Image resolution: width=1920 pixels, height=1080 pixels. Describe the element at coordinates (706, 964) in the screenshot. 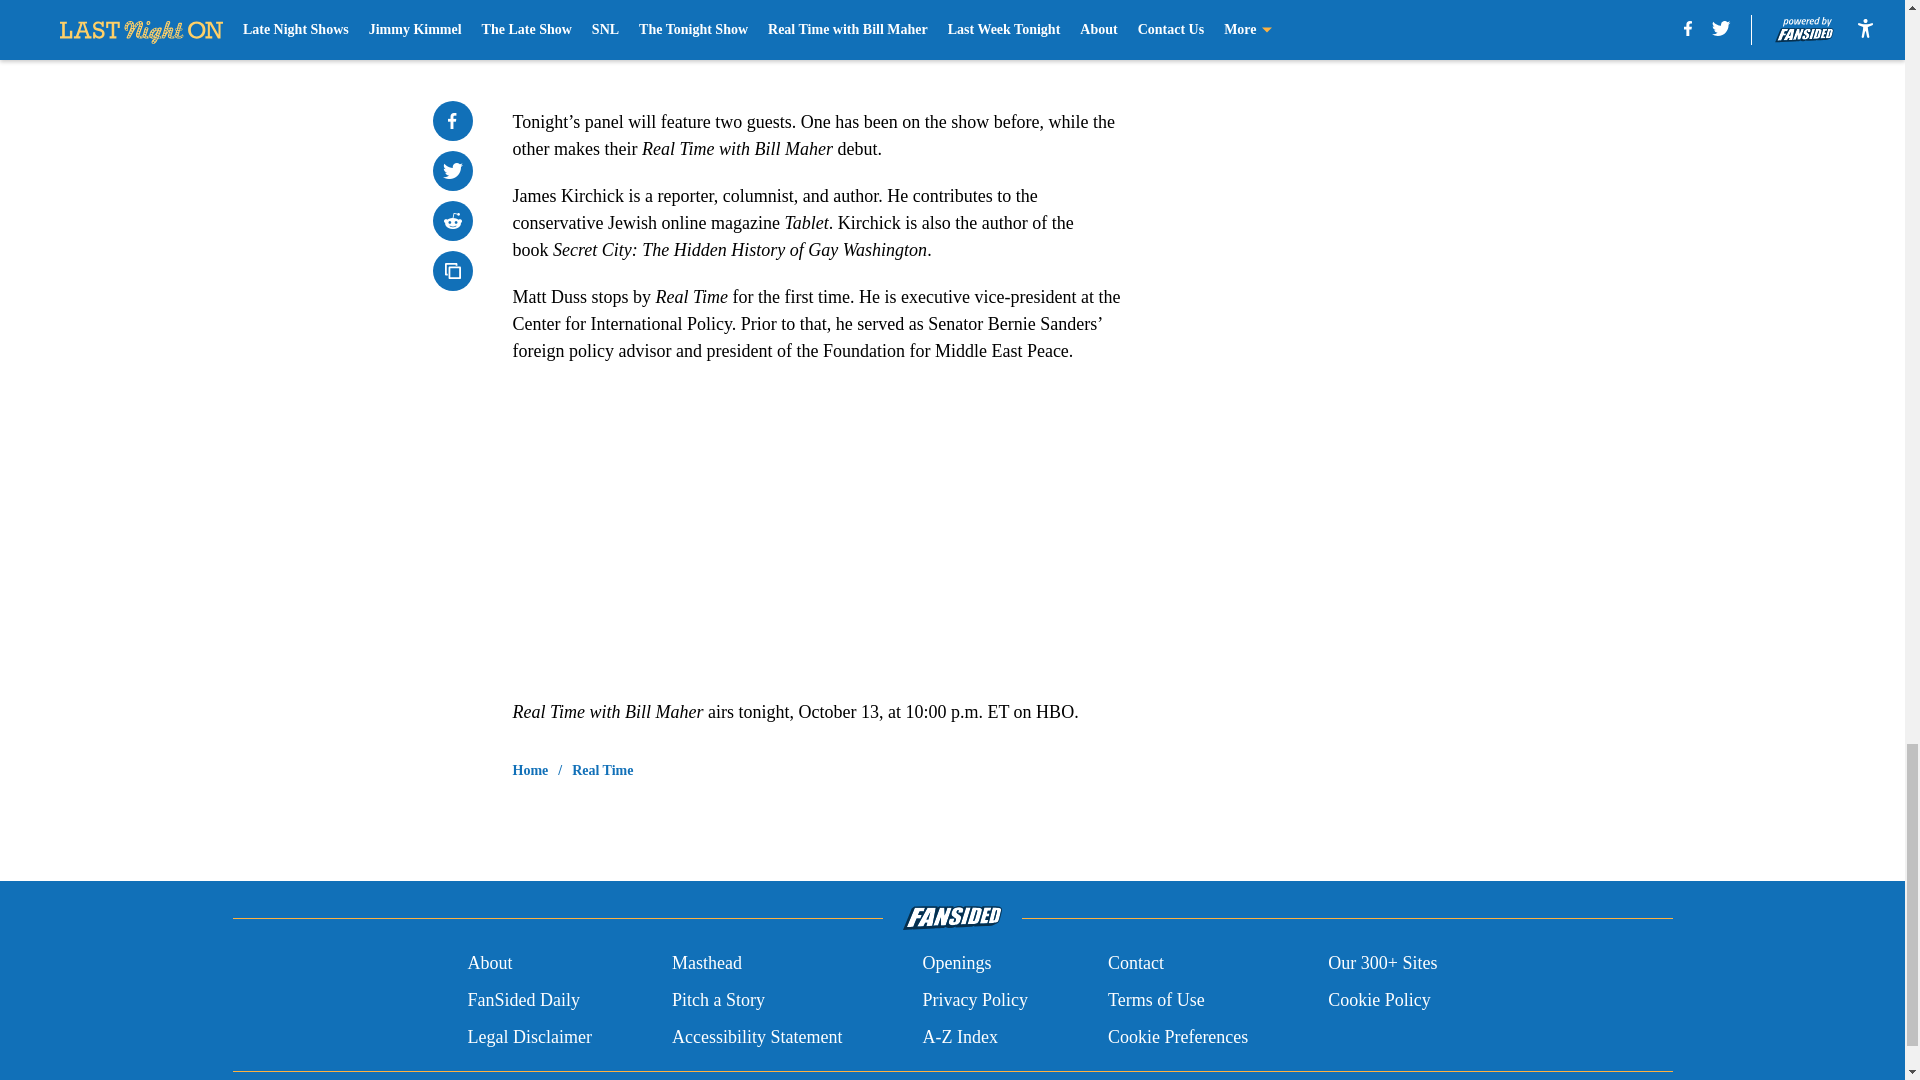

I see `Masthead` at that location.